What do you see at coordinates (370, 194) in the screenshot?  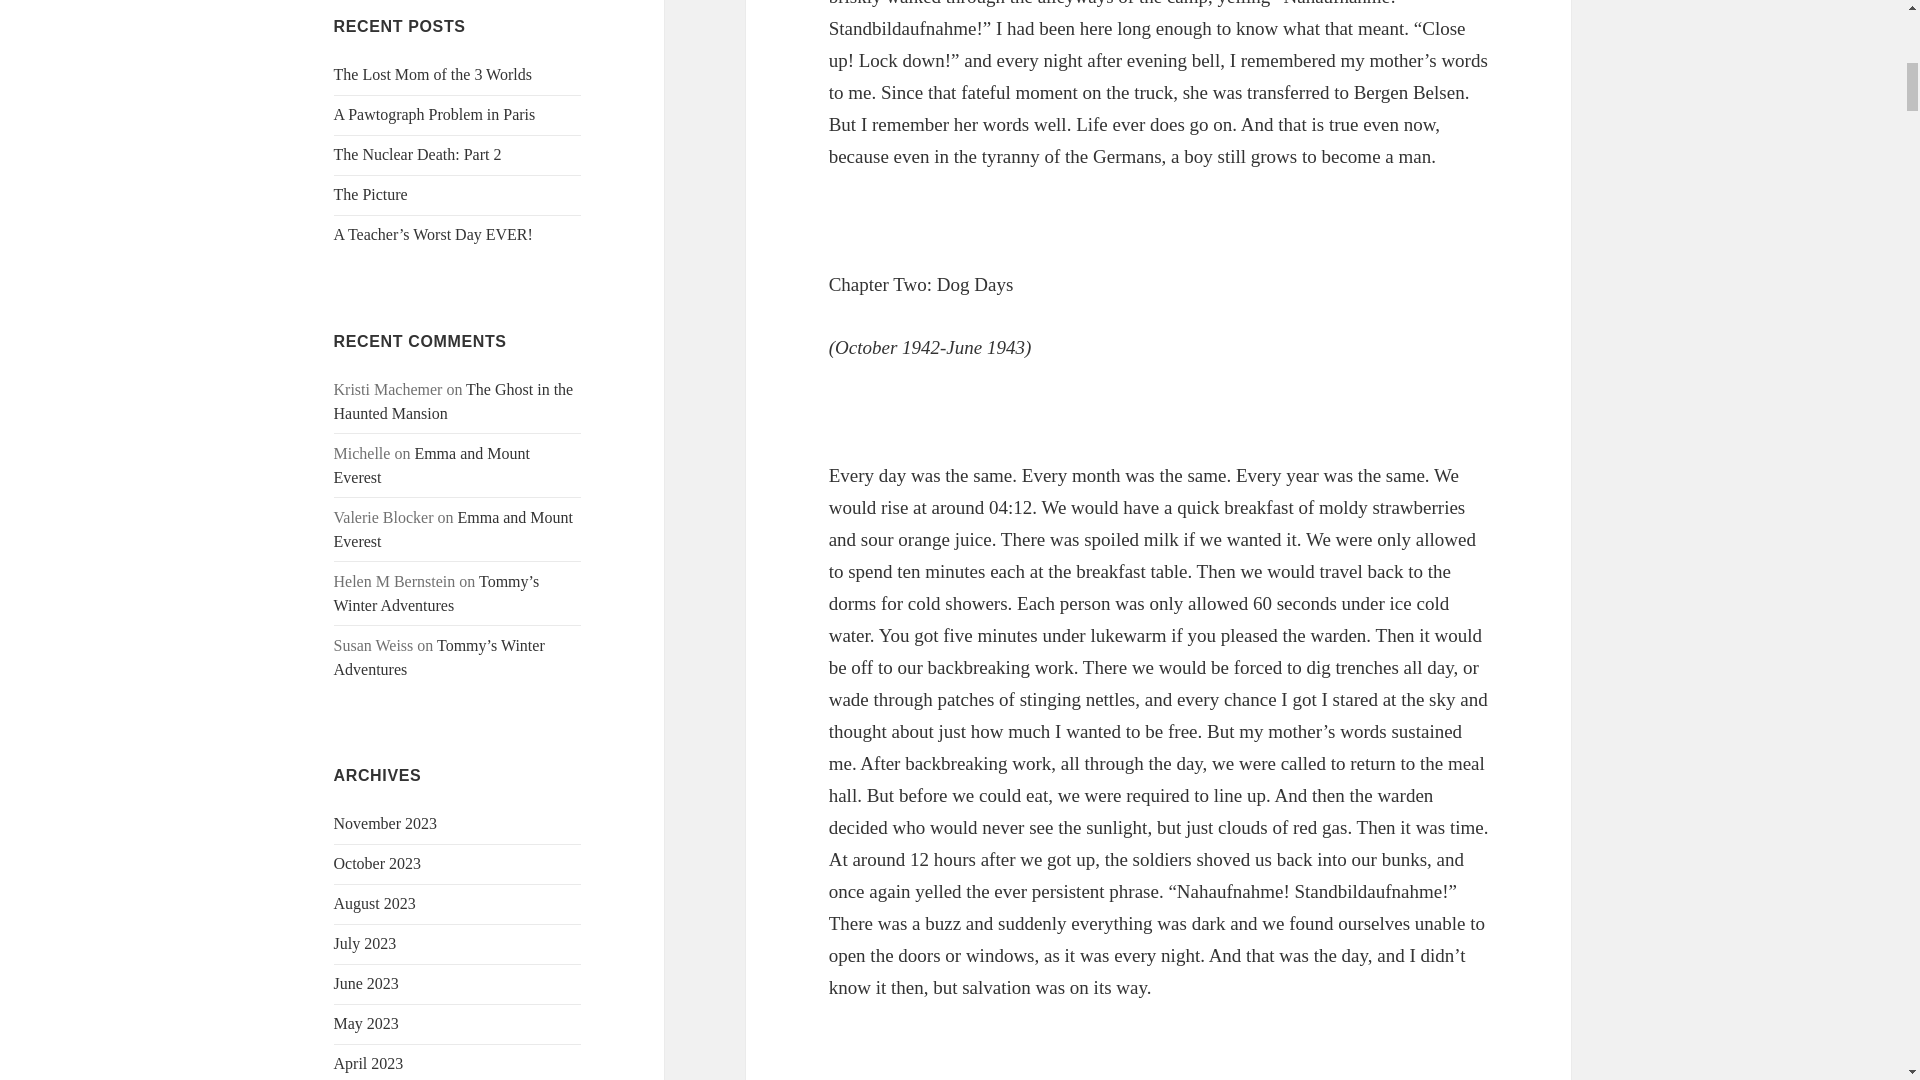 I see `The Picture` at bounding box center [370, 194].